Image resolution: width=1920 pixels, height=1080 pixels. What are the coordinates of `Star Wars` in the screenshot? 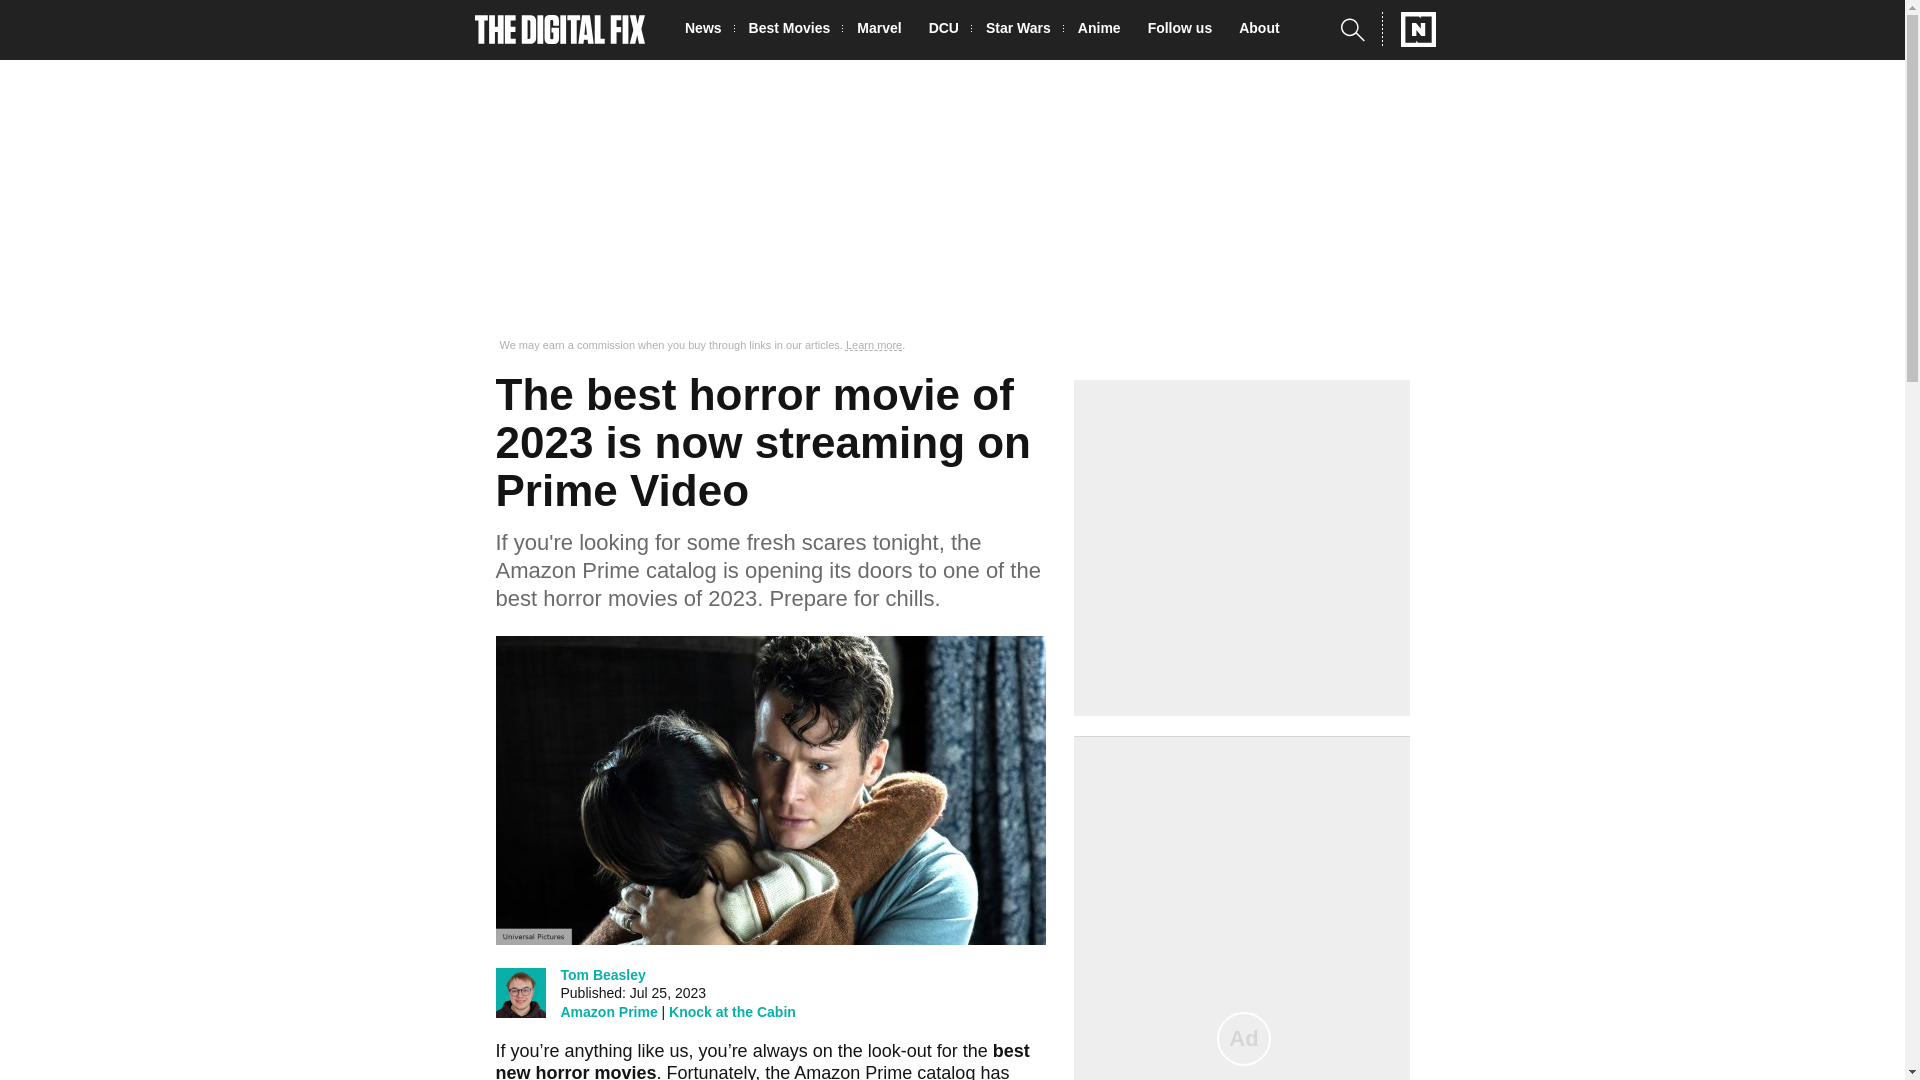 It's located at (1024, 30).